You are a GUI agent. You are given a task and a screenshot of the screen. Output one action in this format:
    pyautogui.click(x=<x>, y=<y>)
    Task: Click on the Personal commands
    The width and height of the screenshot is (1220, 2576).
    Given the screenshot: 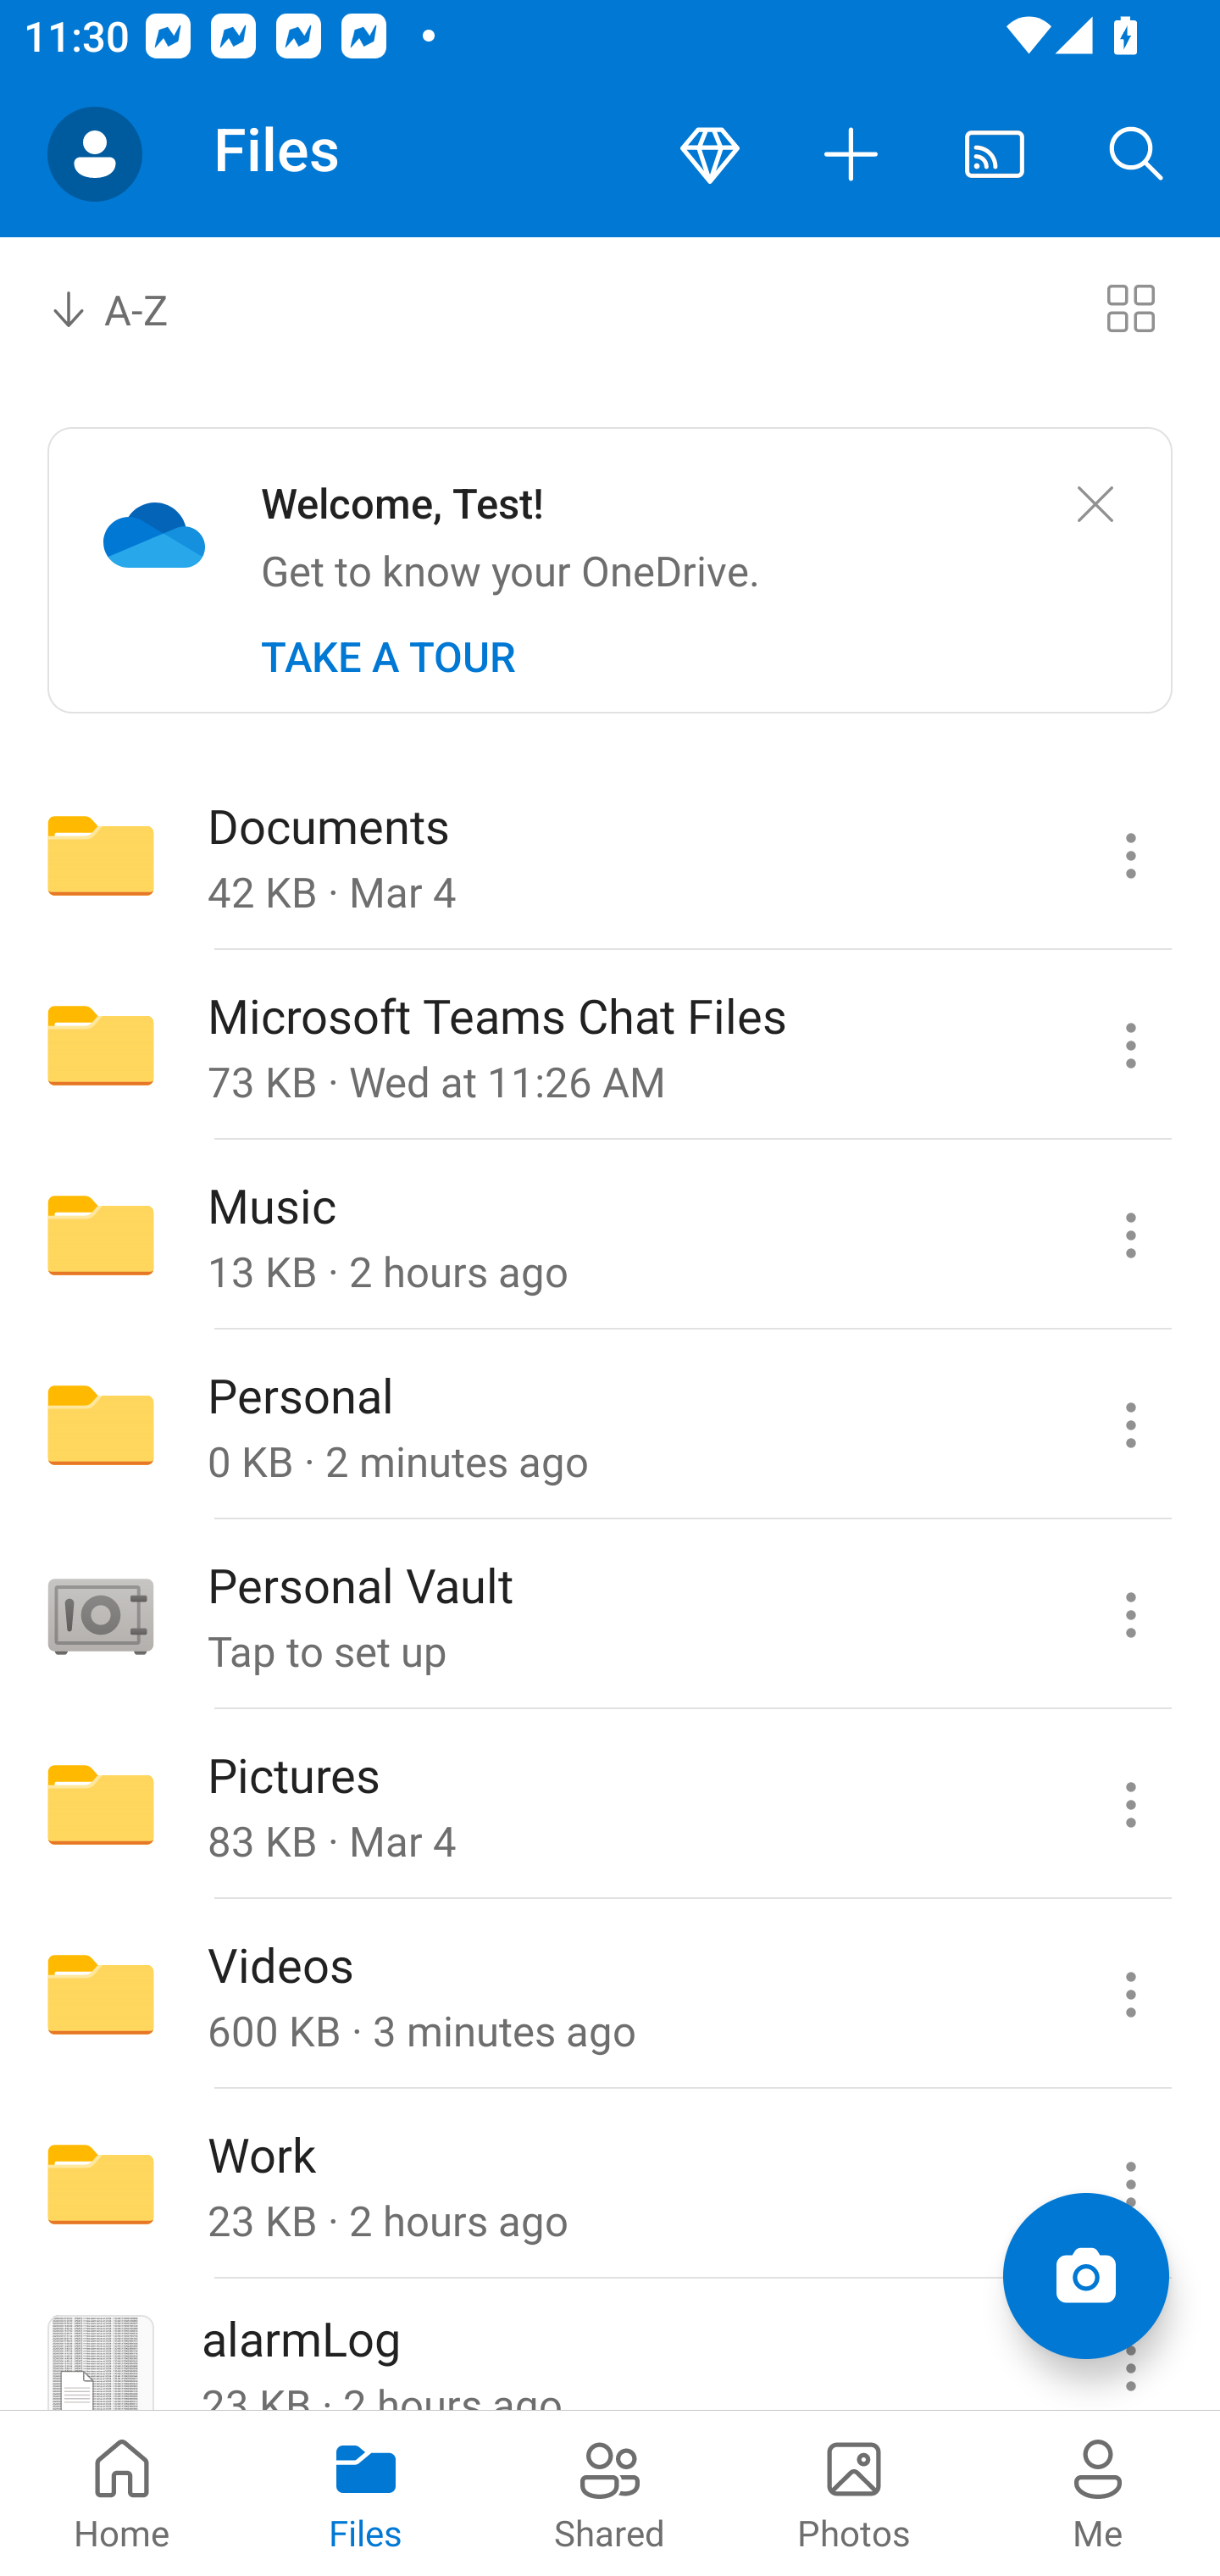 What is the action you would take?
    pyautogui.click(x=1130, y=1424)
    